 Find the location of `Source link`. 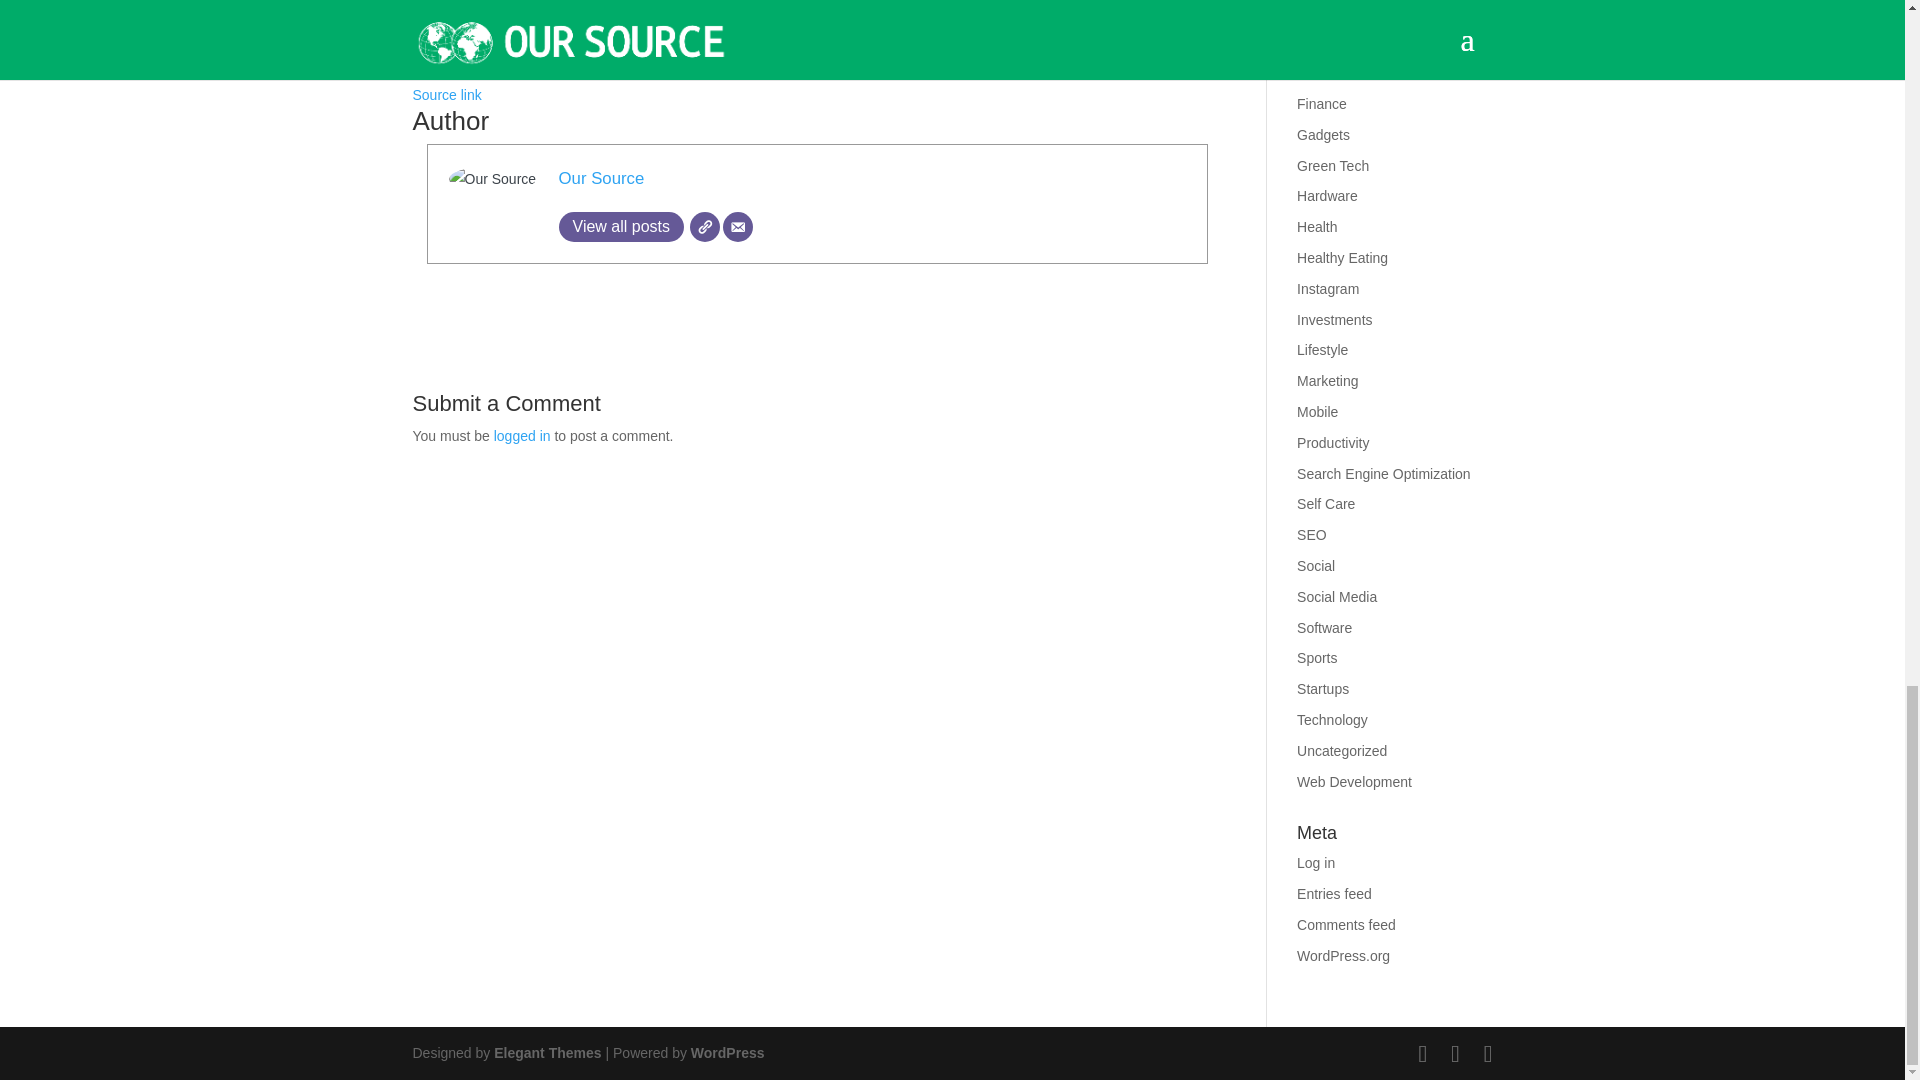

Source link is located at coordinates (446, 94).